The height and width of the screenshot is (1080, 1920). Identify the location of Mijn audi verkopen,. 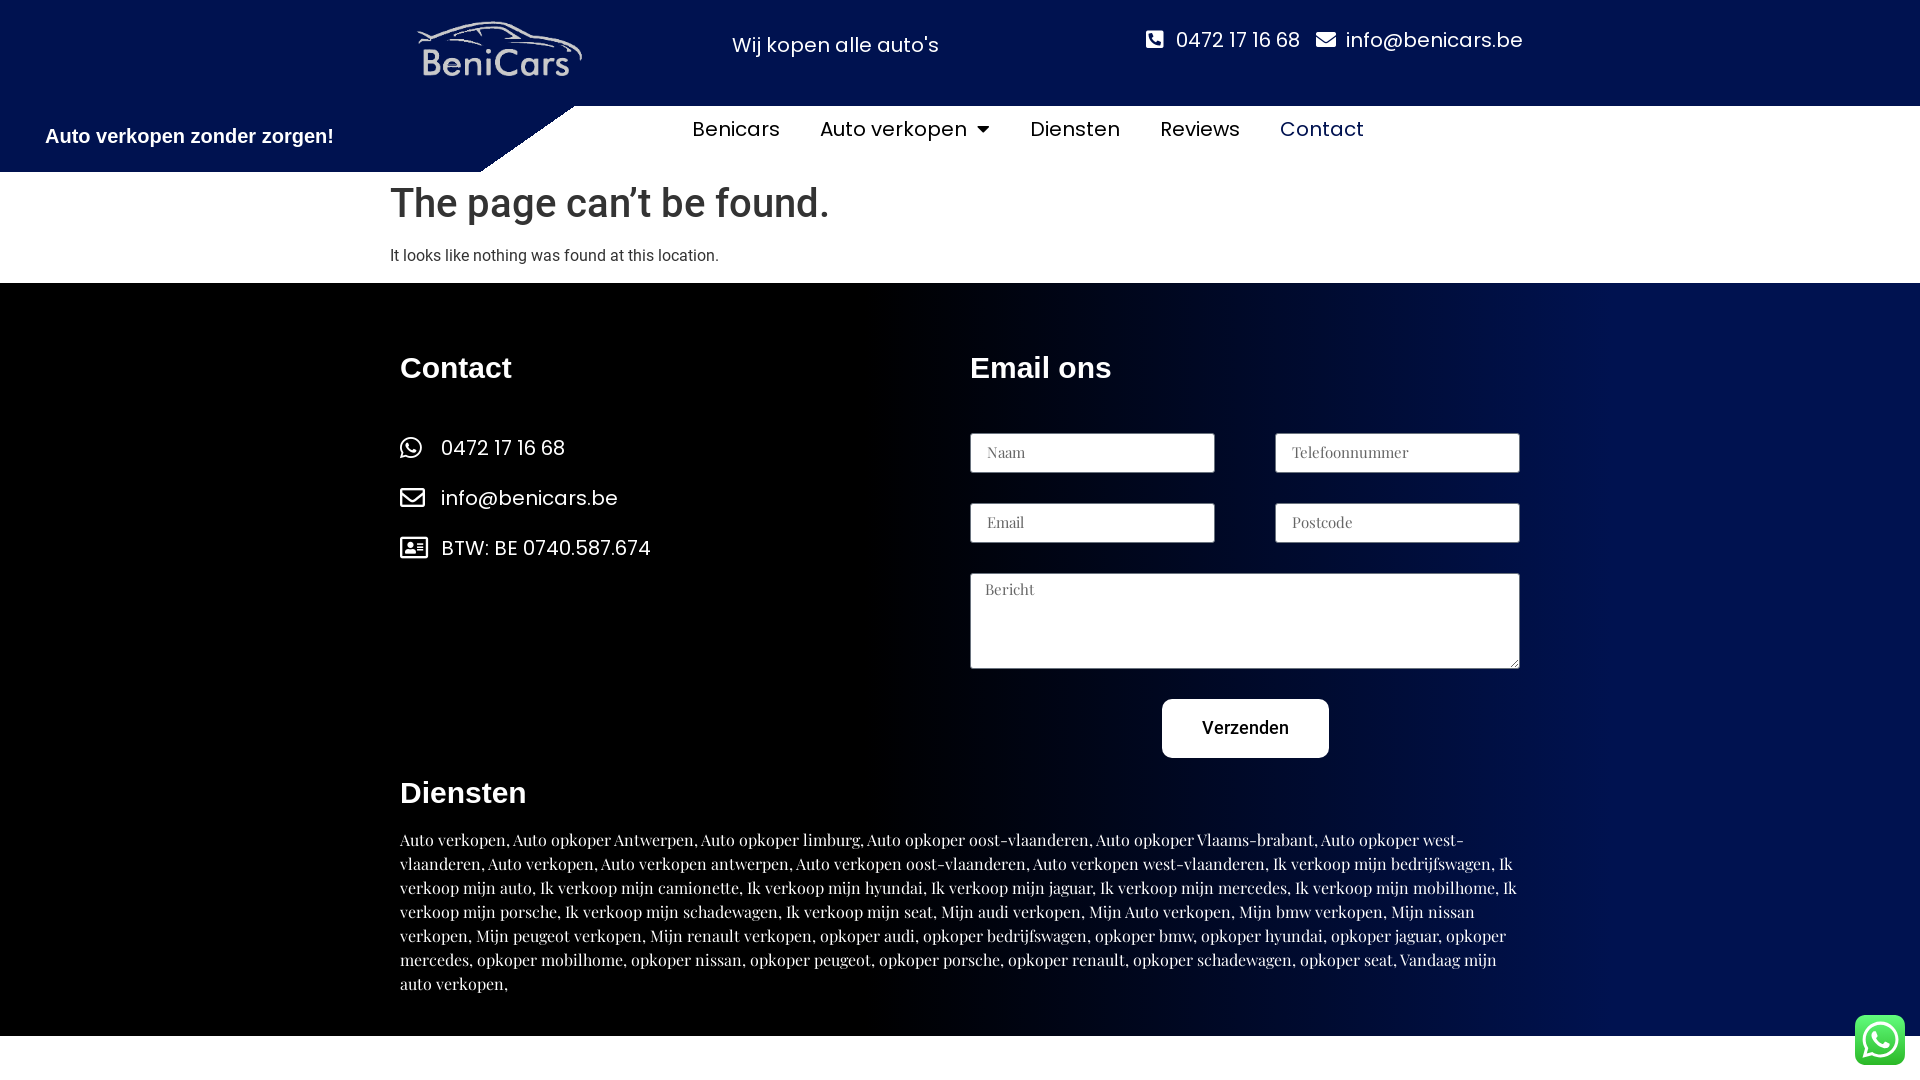
(1013, 912).